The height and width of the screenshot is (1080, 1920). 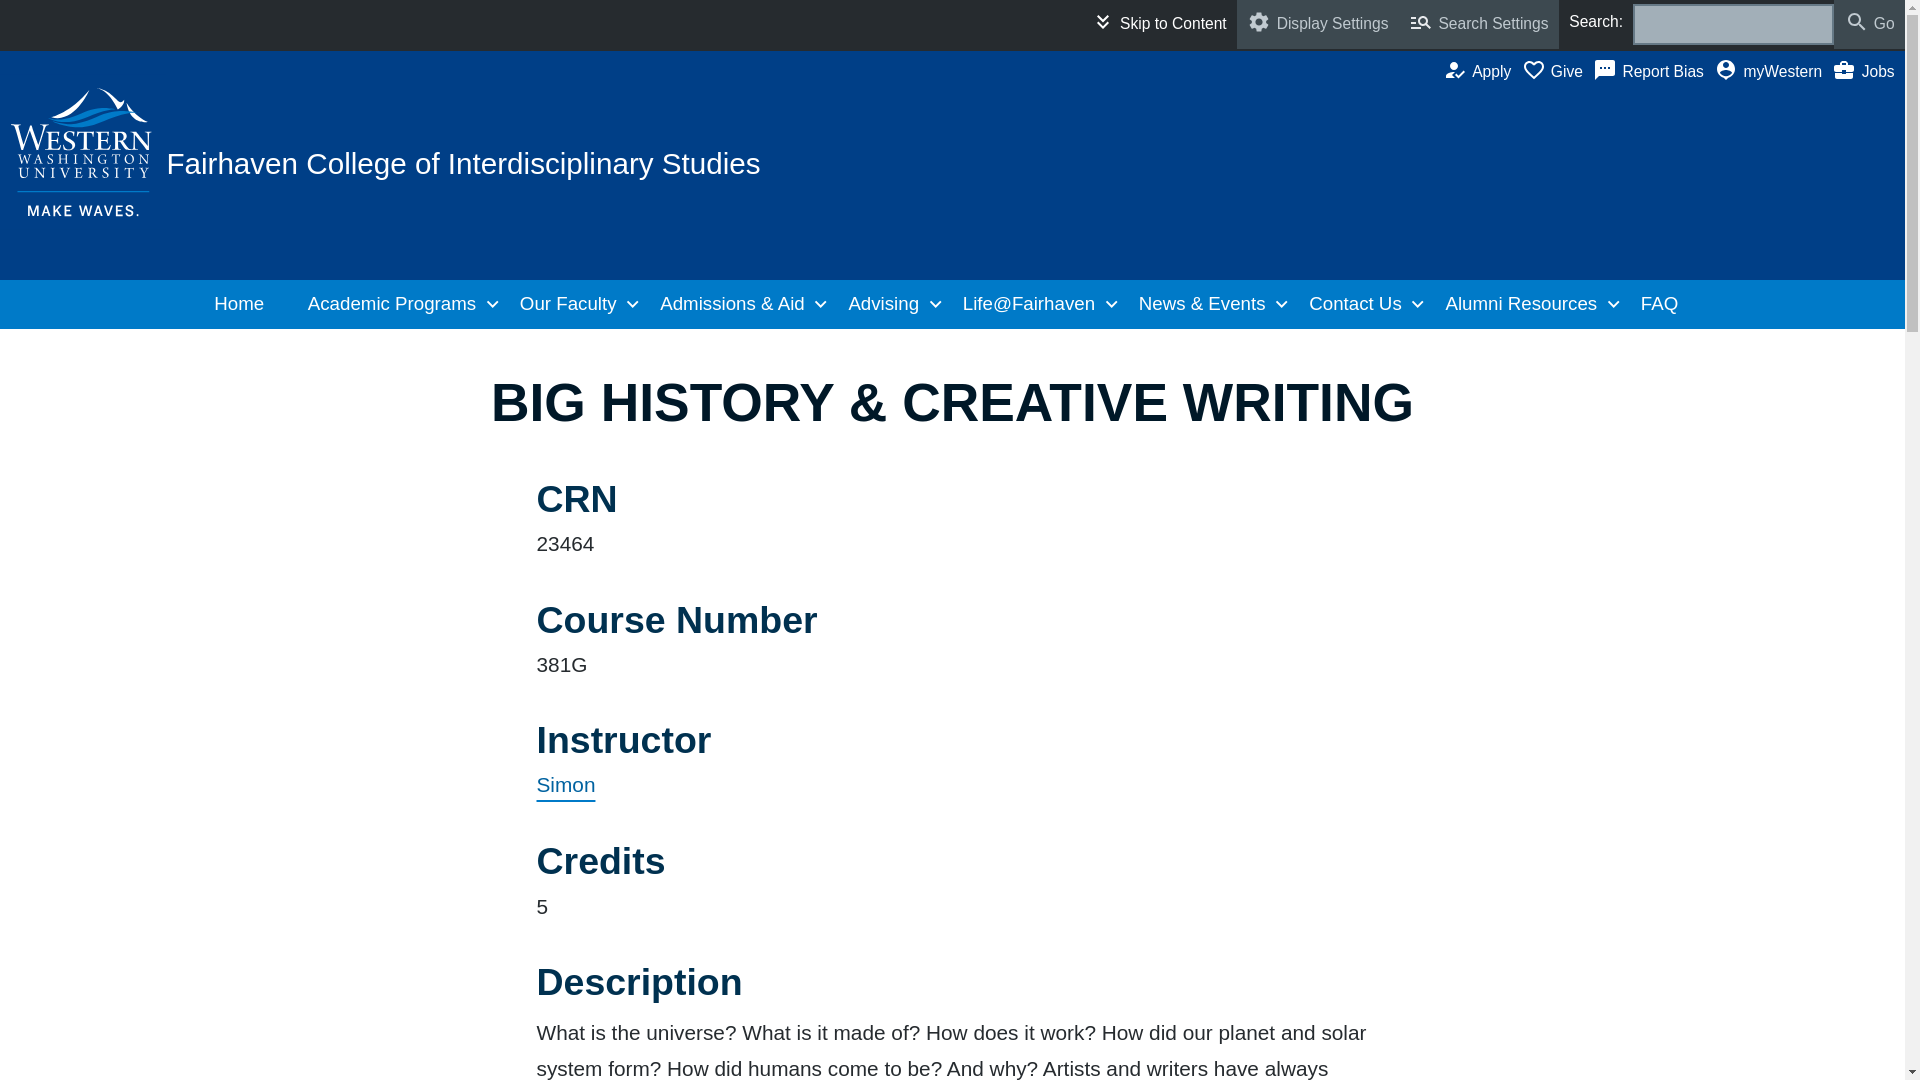 I want to click on Frequently Asked Questions, so click(x=1665, y=304).